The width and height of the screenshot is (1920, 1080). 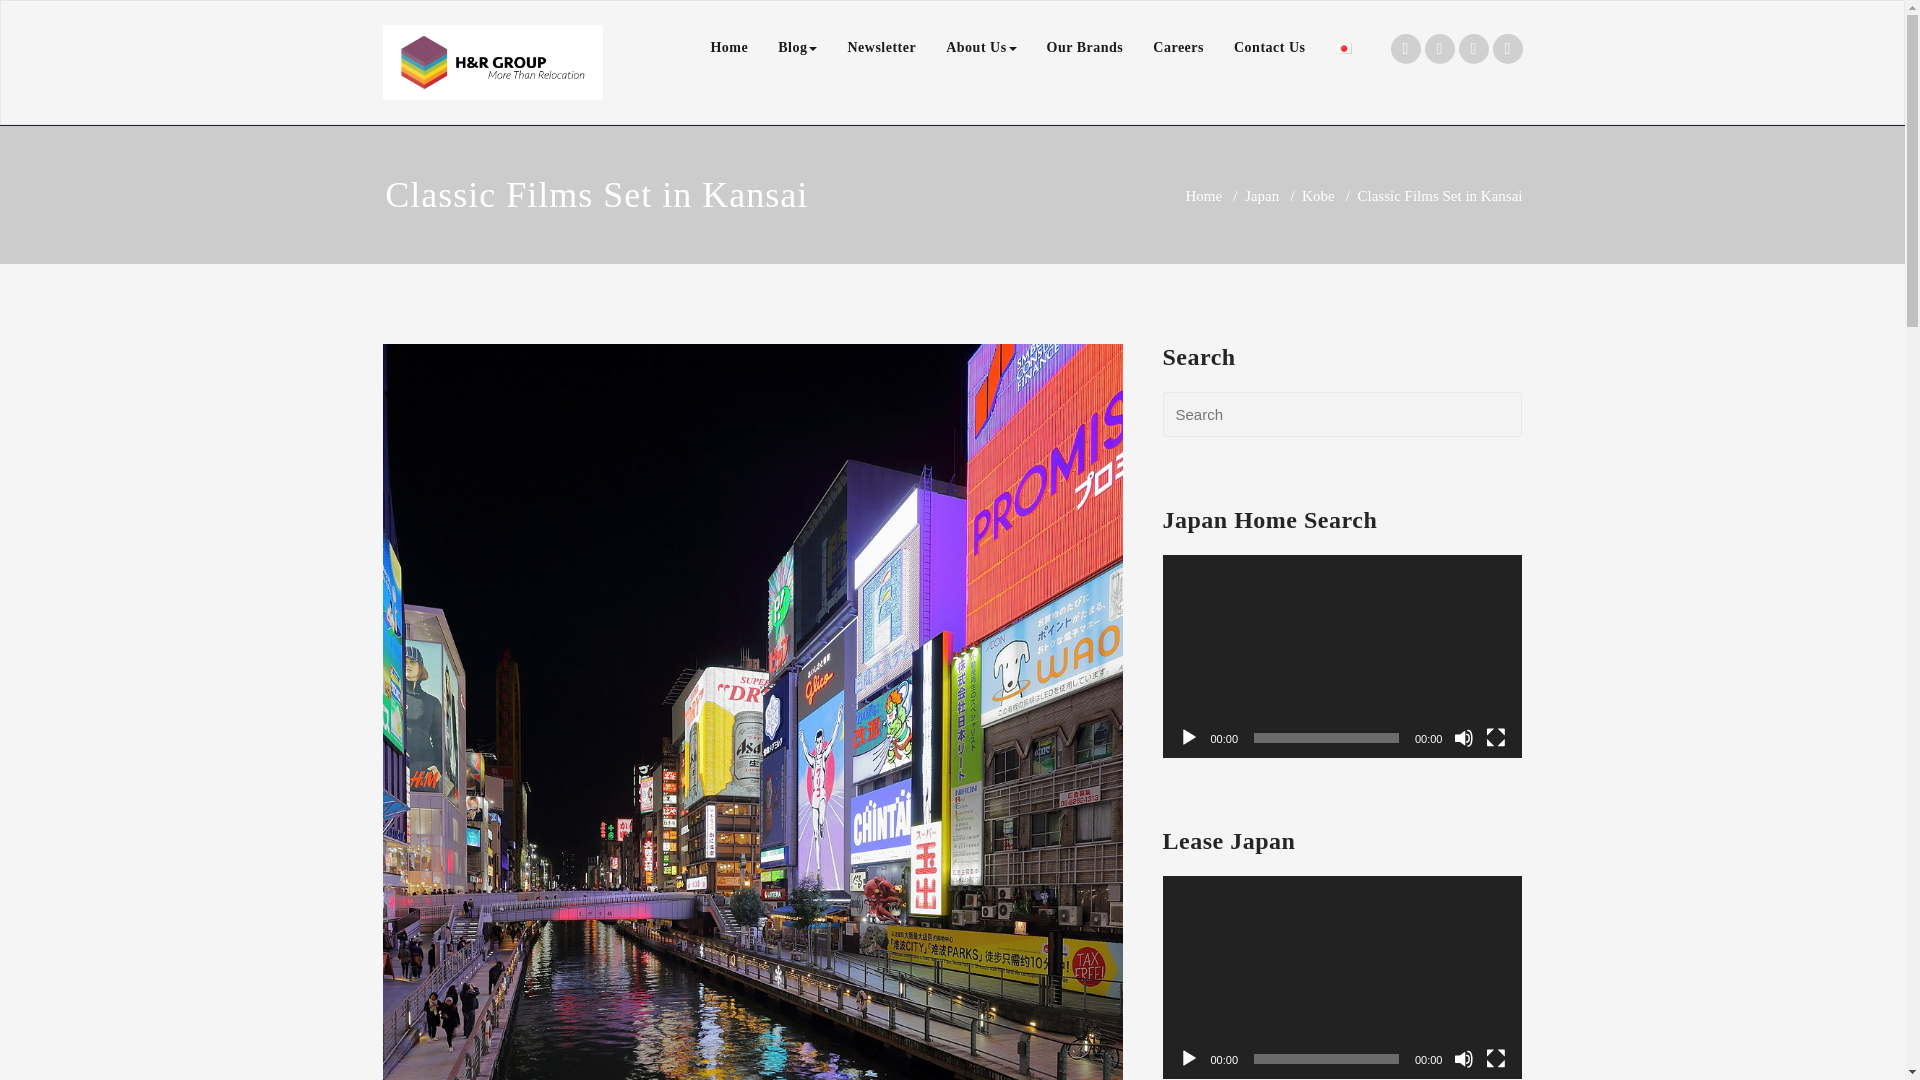 What do you see at coordinates (1496, 1058) in the screenshot?
I see `Fullscreen` at bounding box center [1496, 1058].